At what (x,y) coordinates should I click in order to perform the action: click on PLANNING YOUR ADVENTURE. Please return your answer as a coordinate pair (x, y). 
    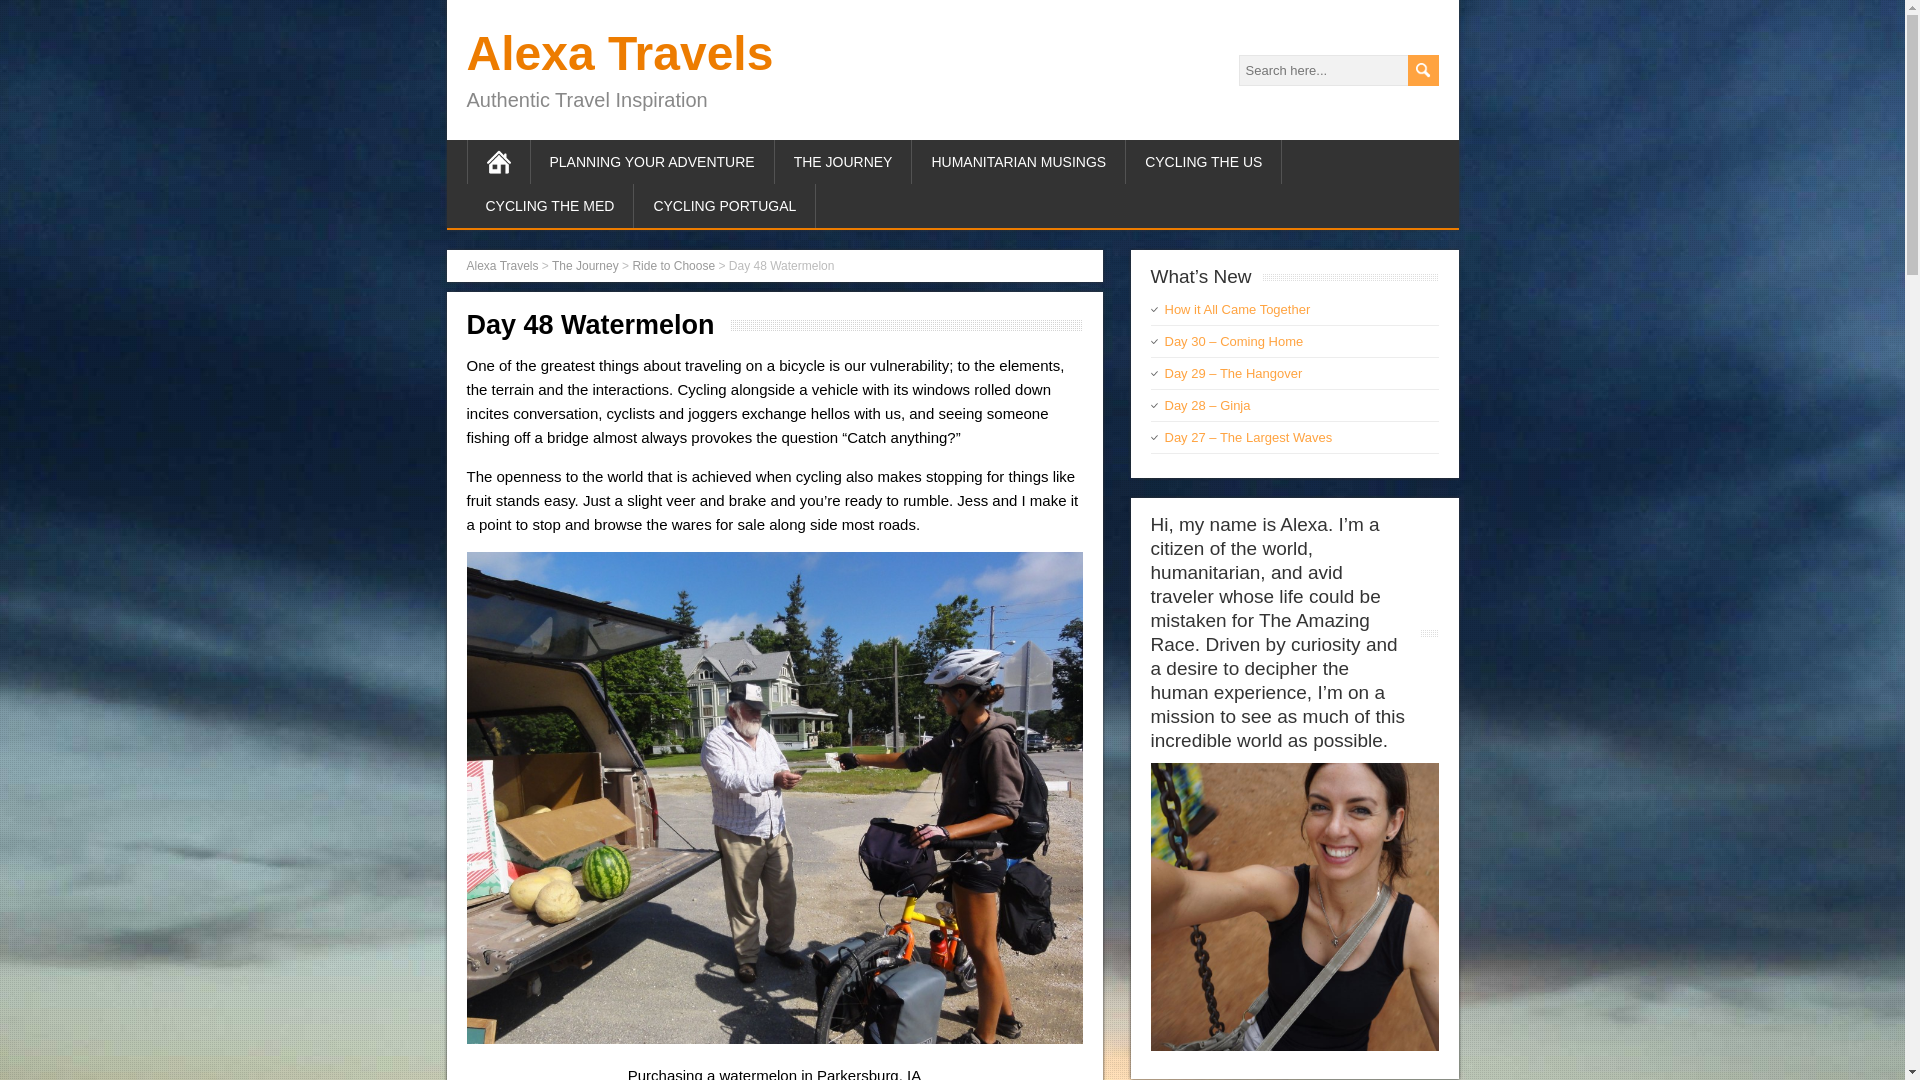
    Looking at the image, I should click on (651, 162).